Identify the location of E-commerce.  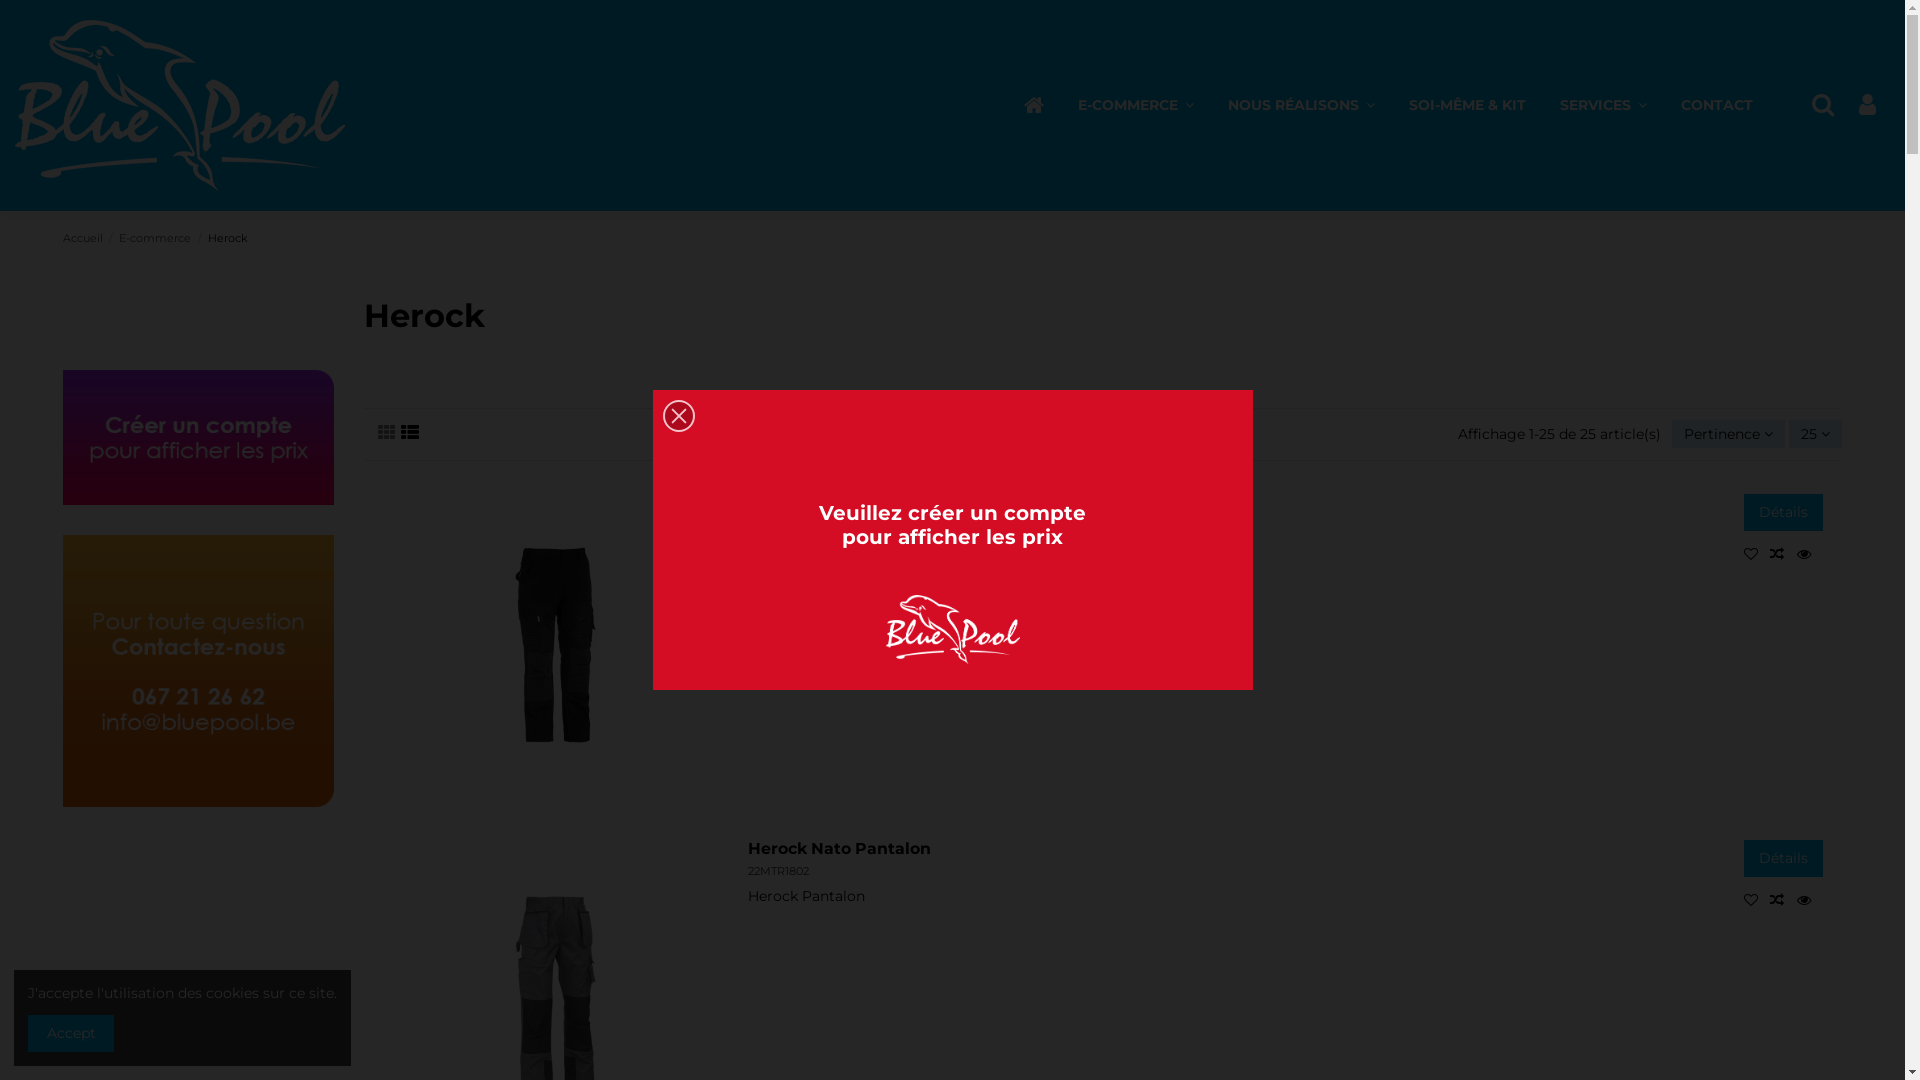
(156, 238).